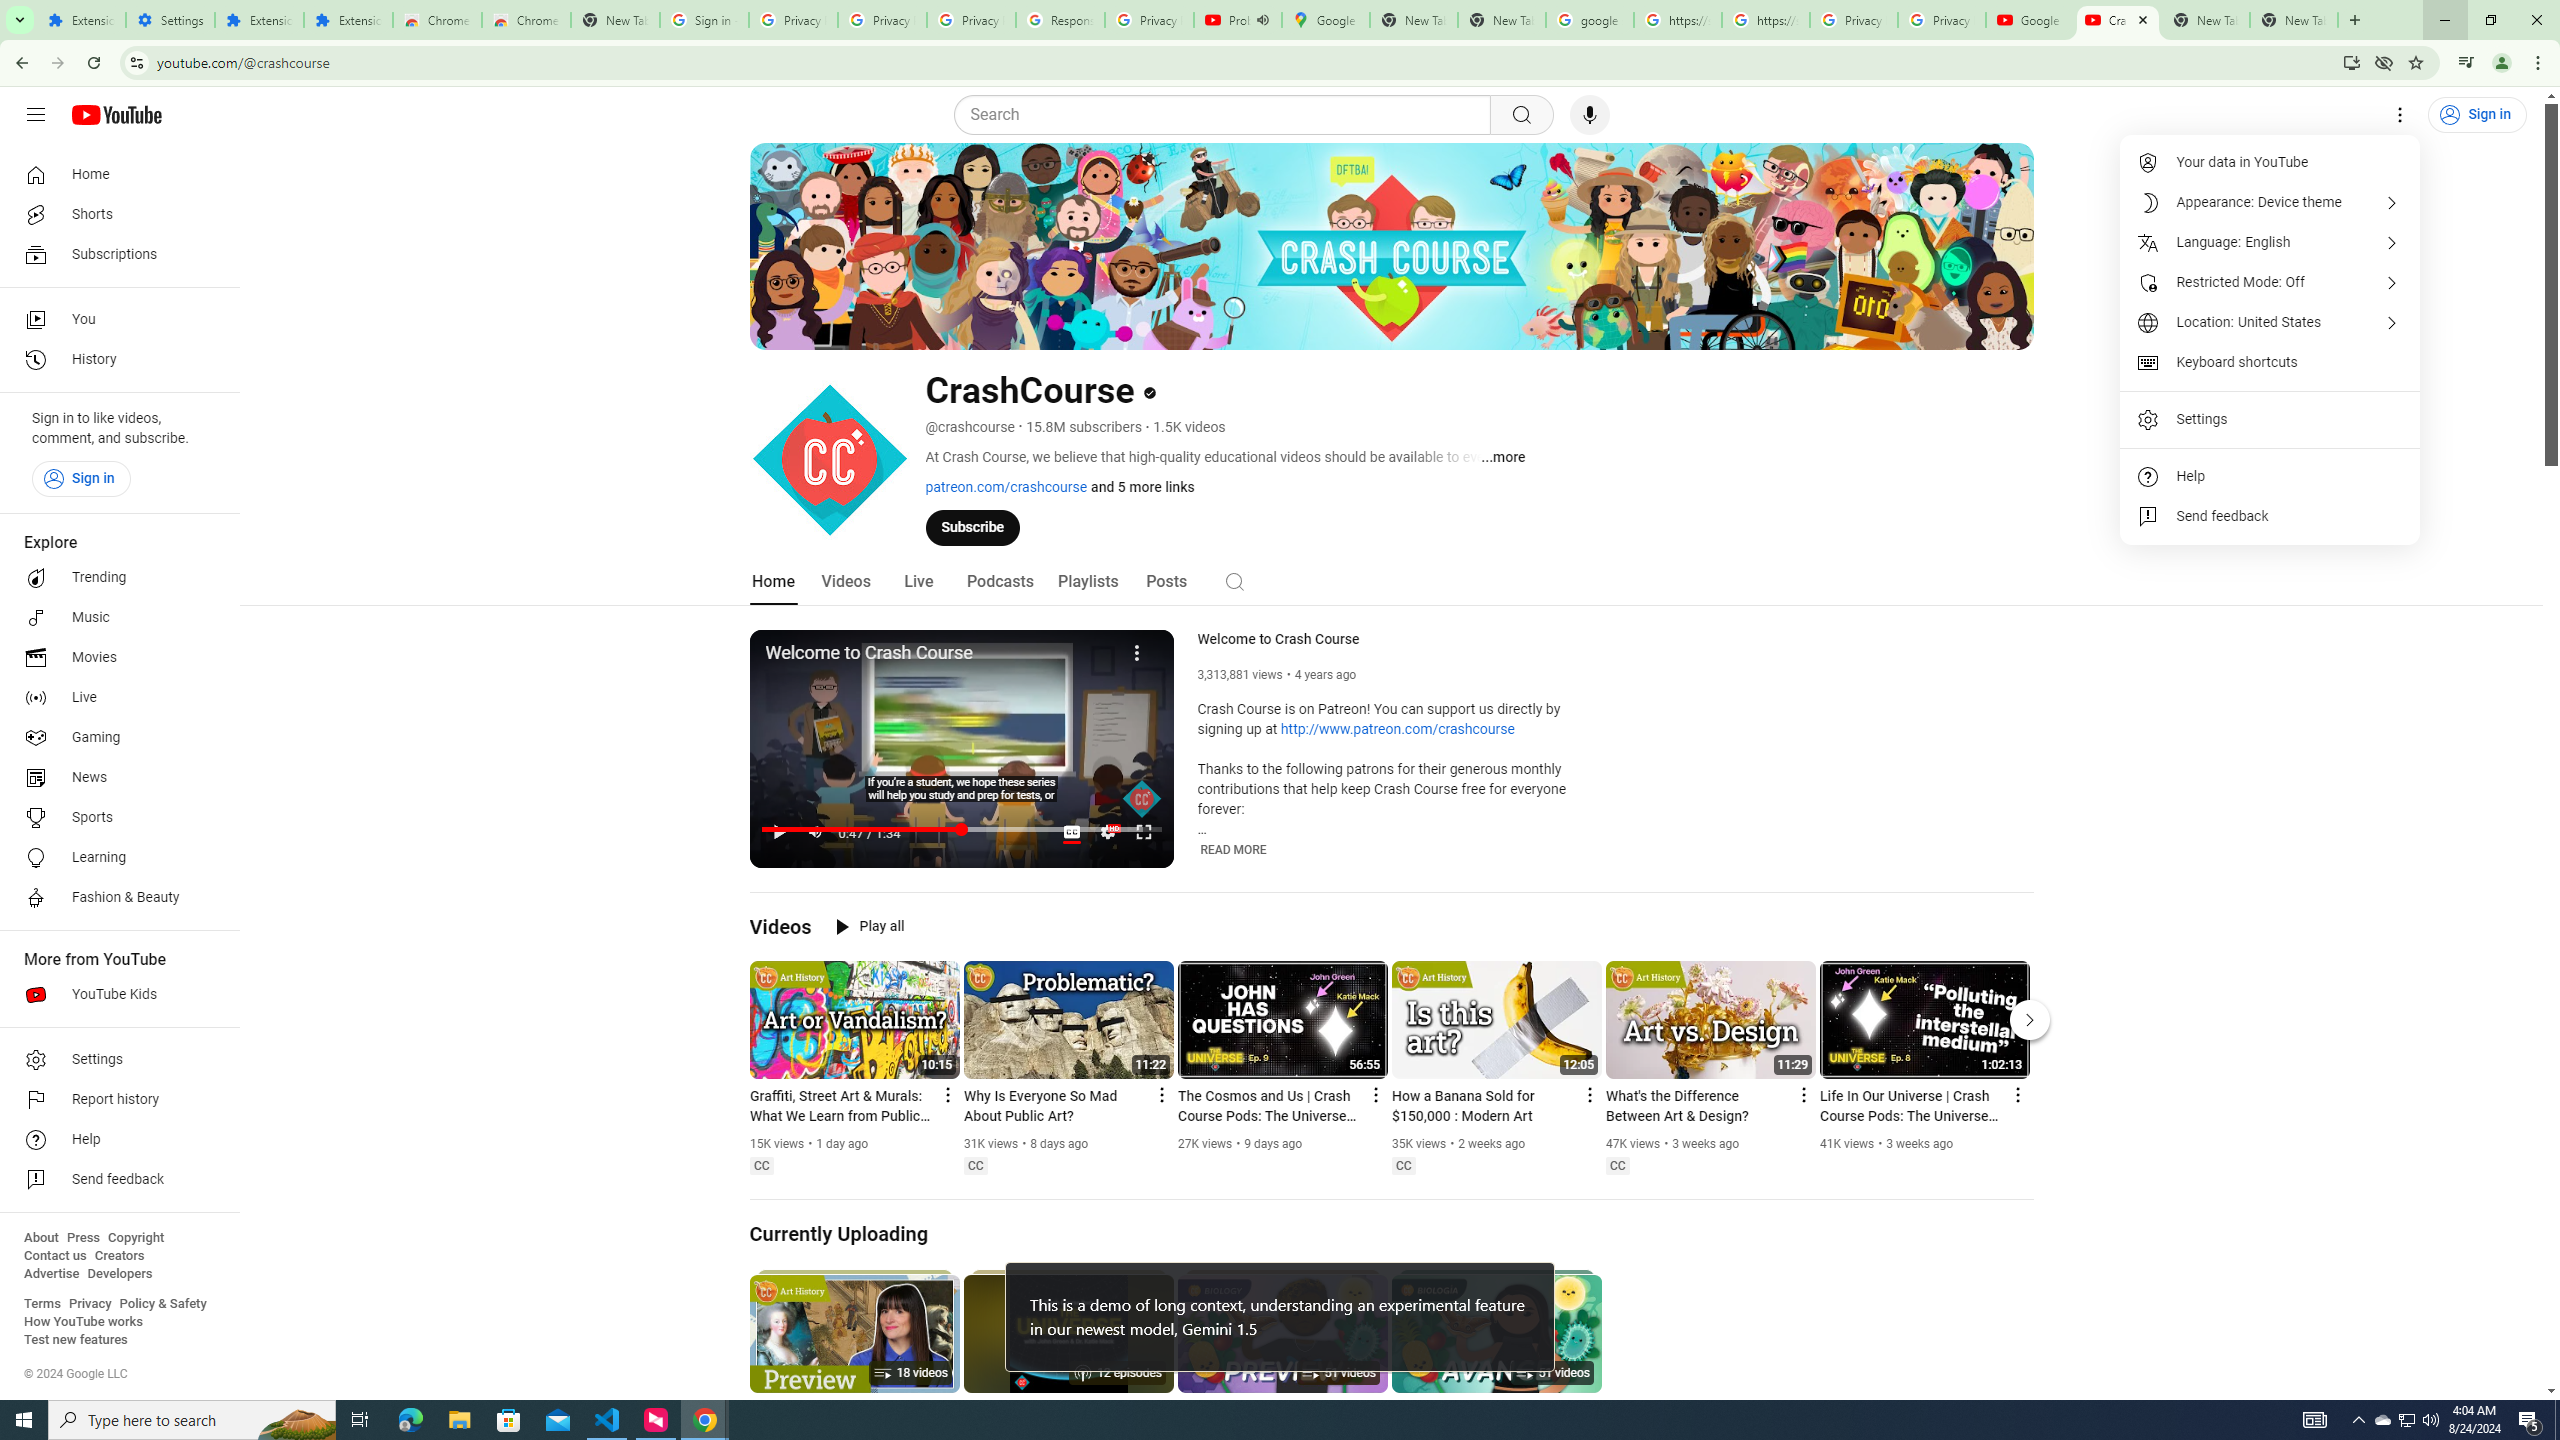  What do you see at coordinates (704, 20) in the screenshot?
I see `Sign in - Google Accounts` at bounding box center [704, 20].